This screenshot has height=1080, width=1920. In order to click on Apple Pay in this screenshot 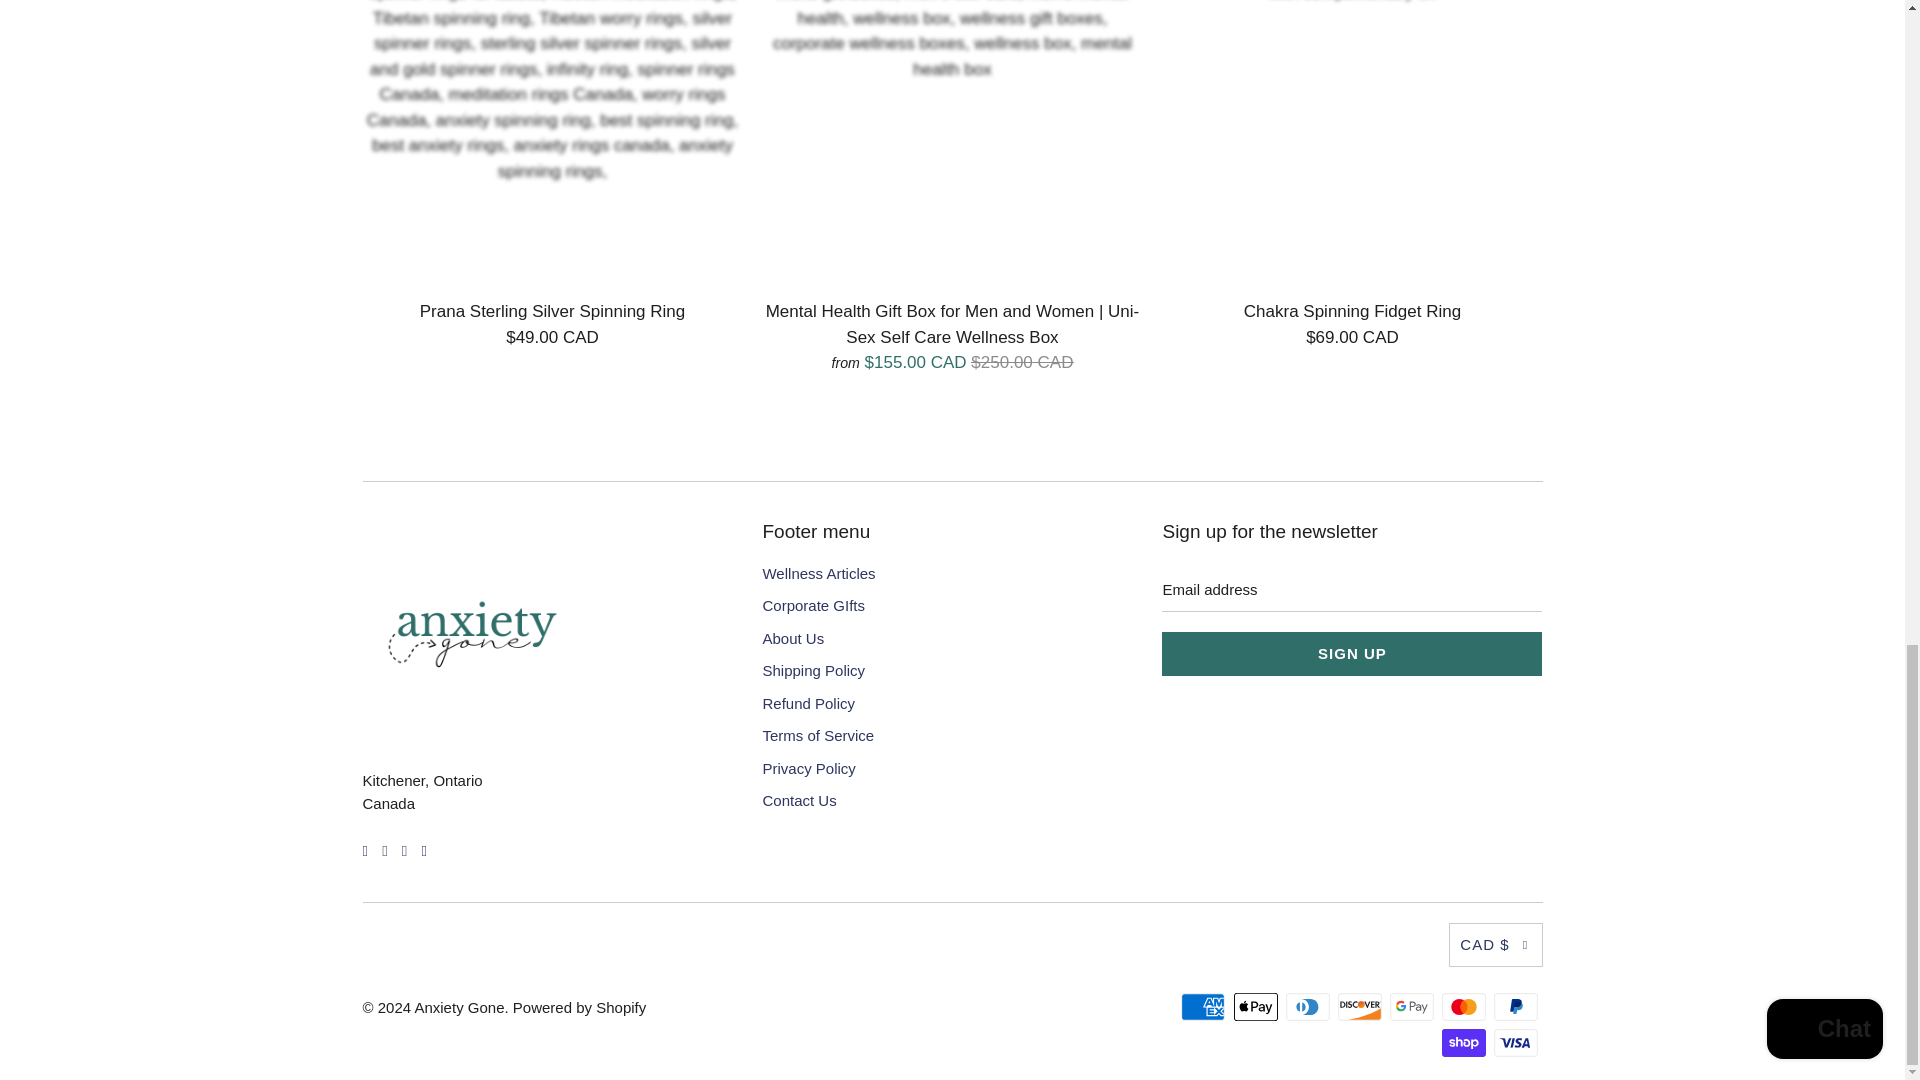, I will do `click(1258, 1006)`.